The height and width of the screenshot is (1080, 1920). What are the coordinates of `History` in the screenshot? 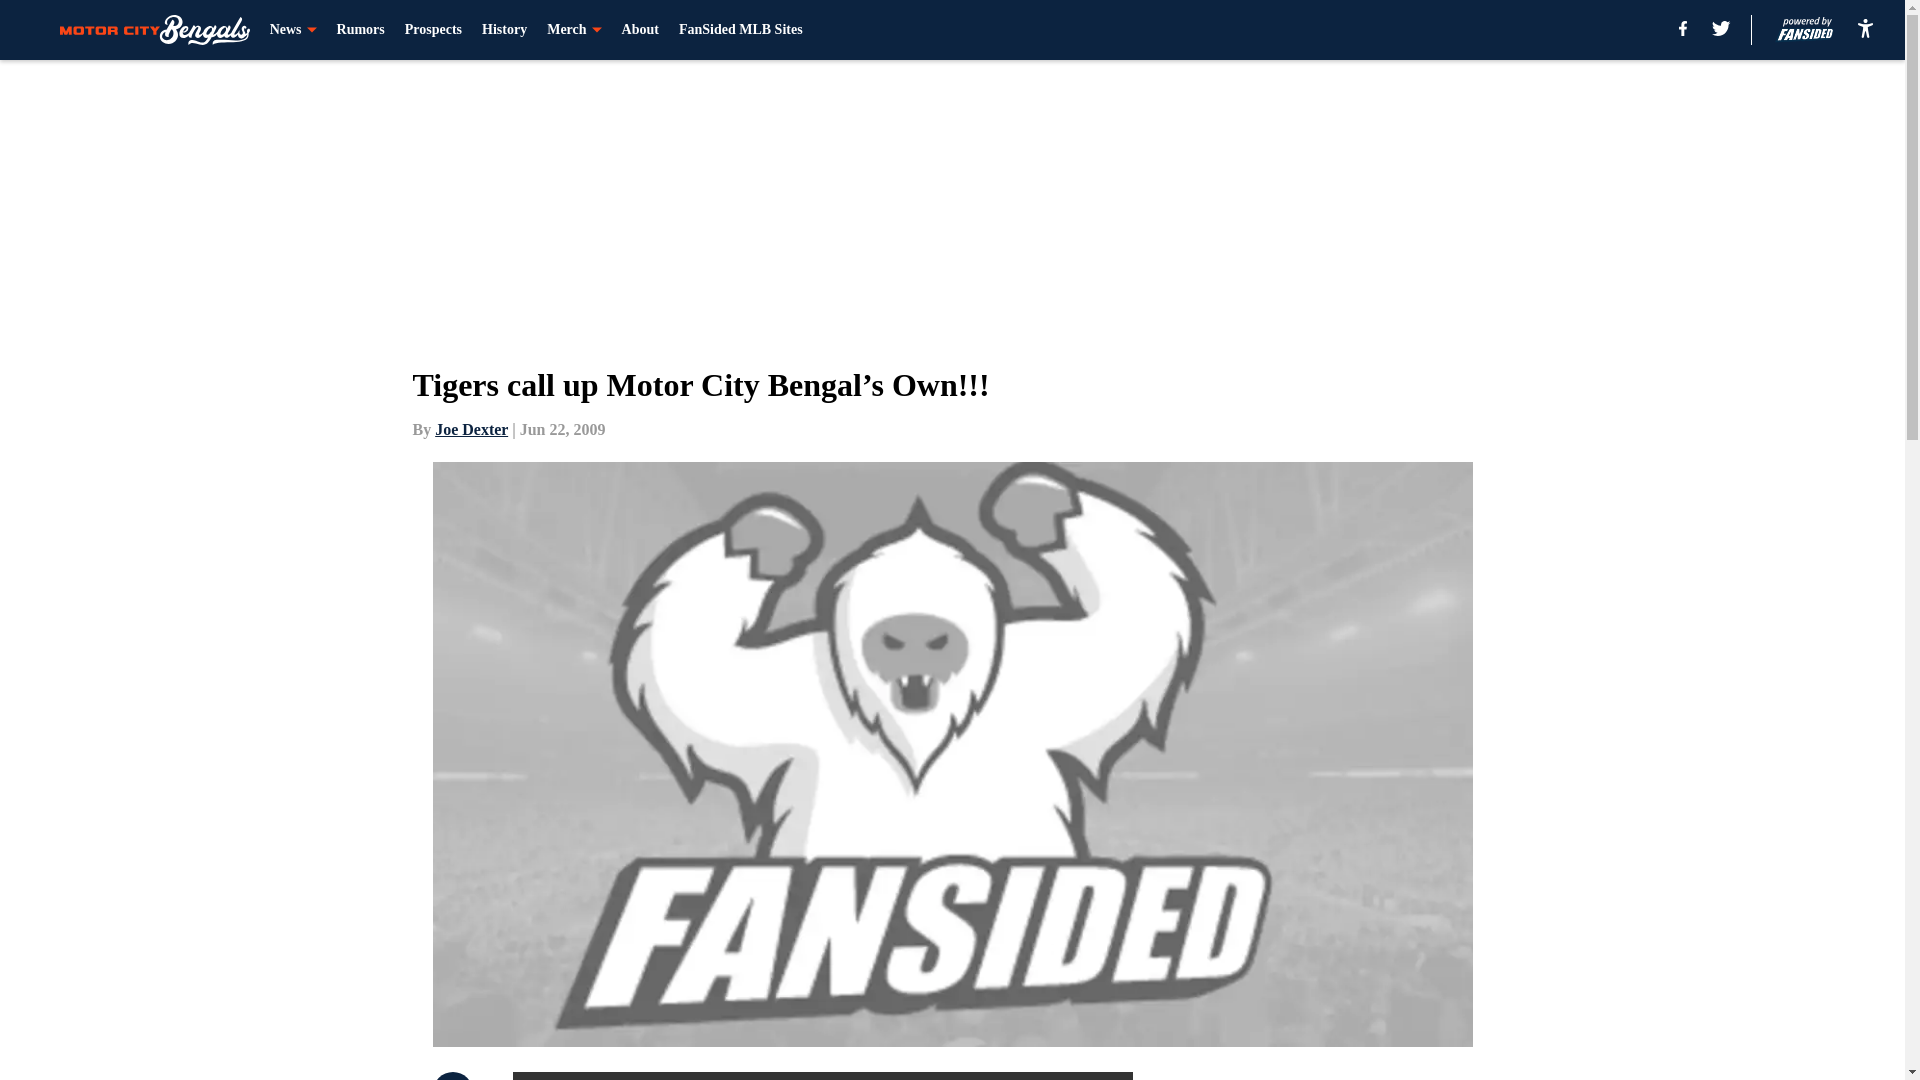 It's located at (504, 30).